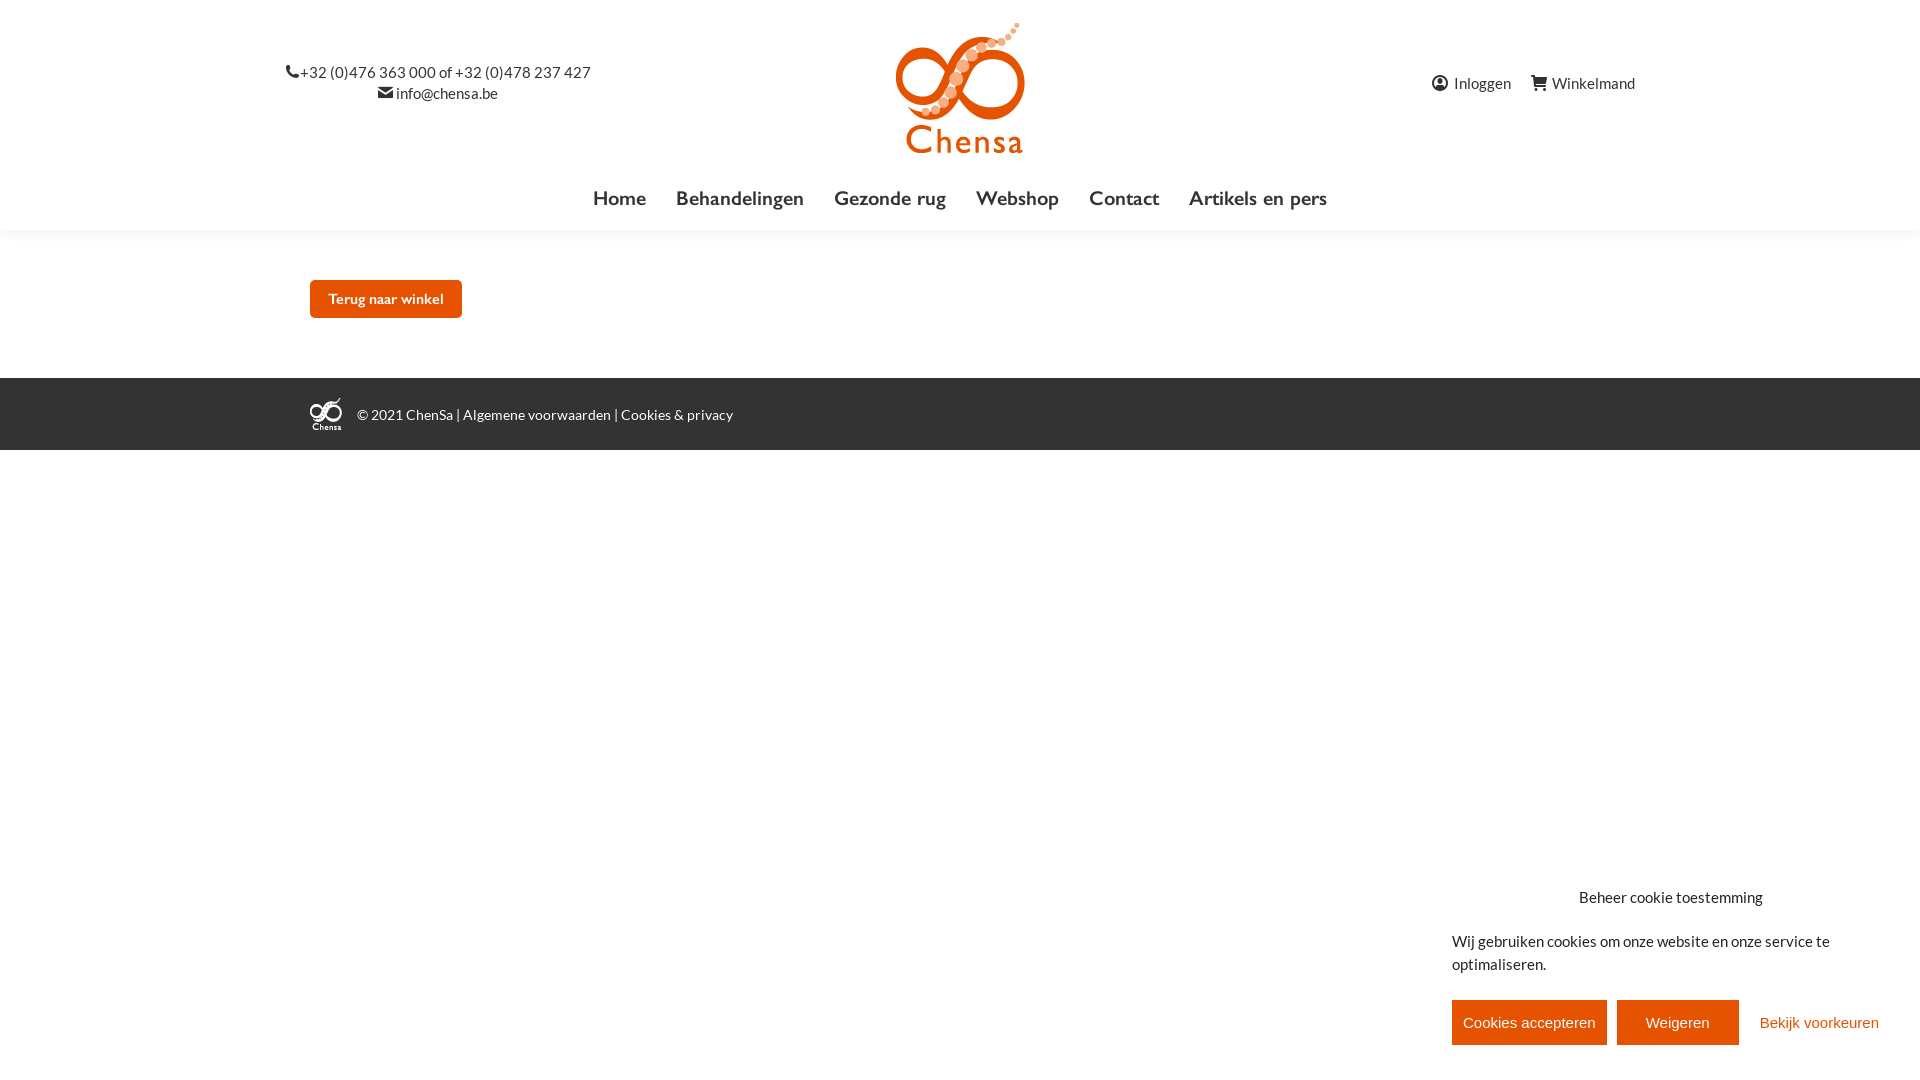  I want to click on Cookies, so click(646, 414).